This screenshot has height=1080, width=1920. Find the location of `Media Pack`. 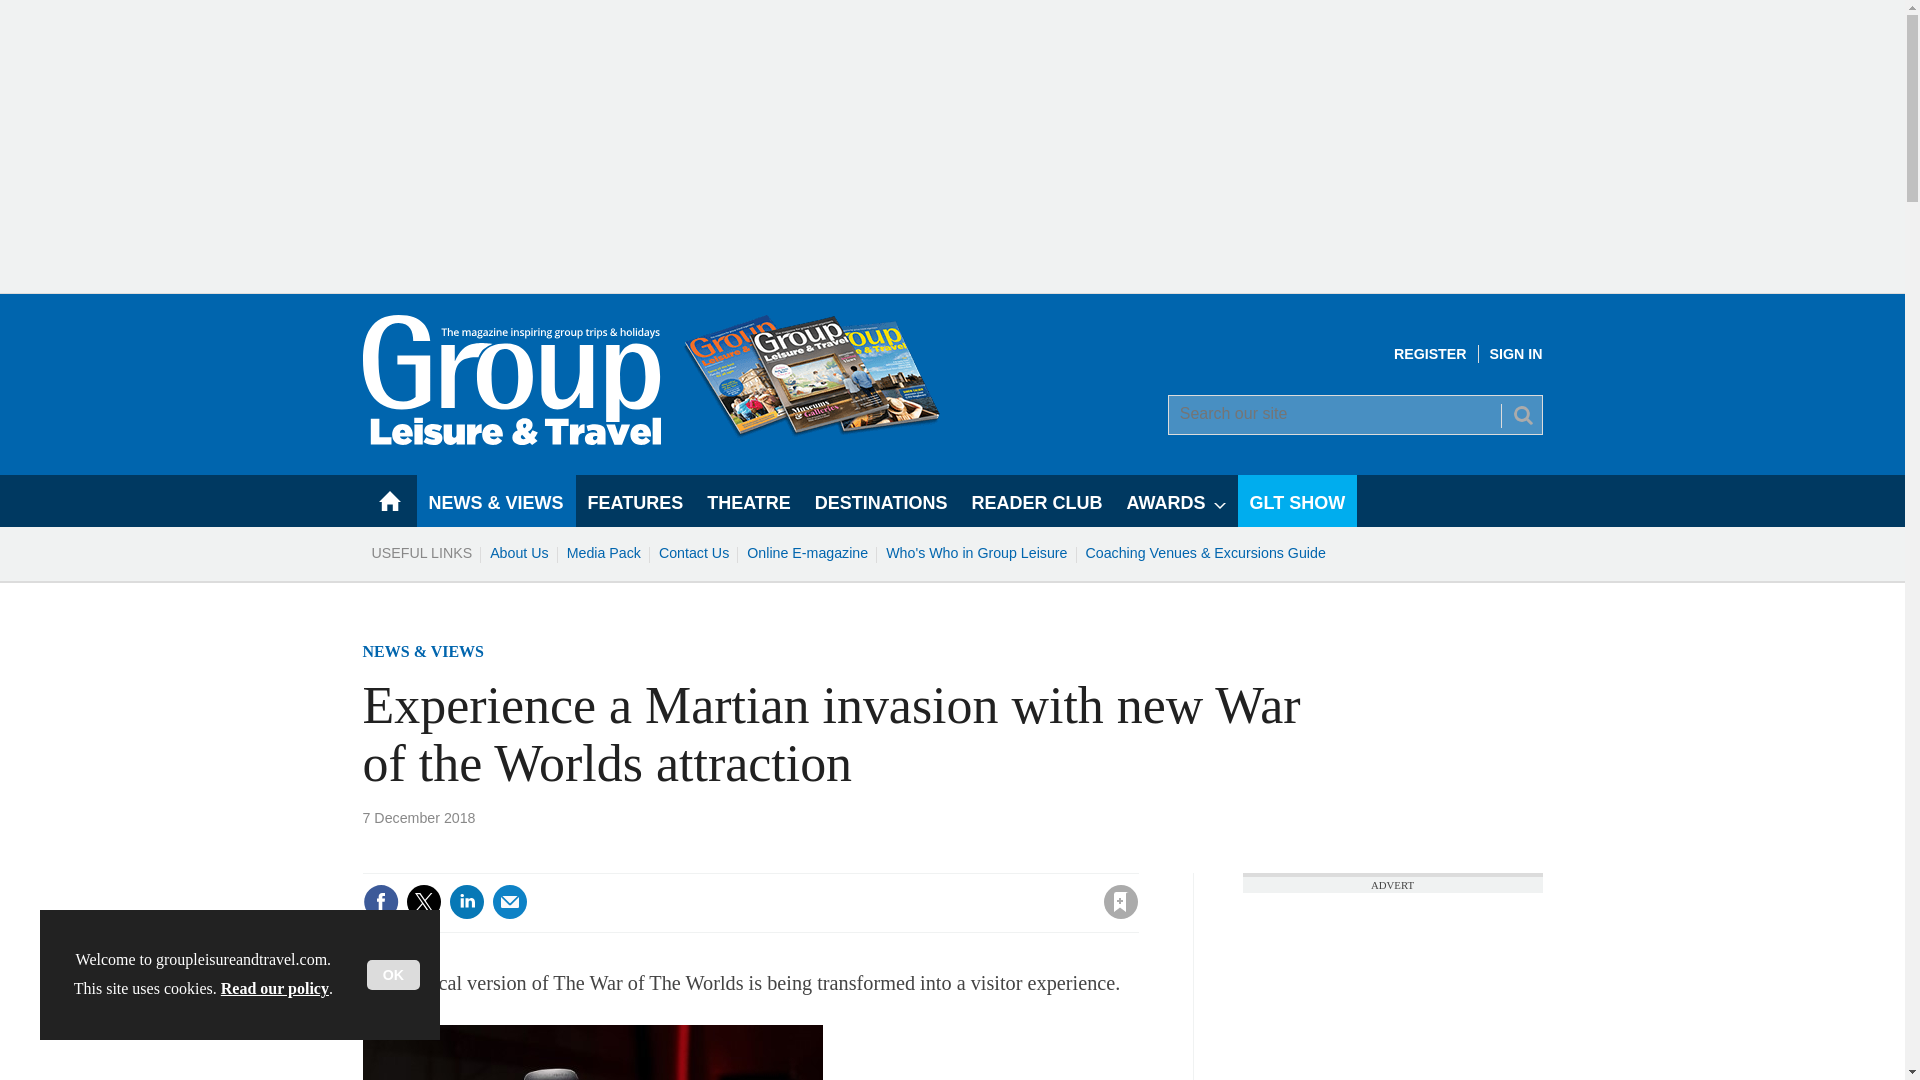

Media Pack is located at coordinates (604, 552).